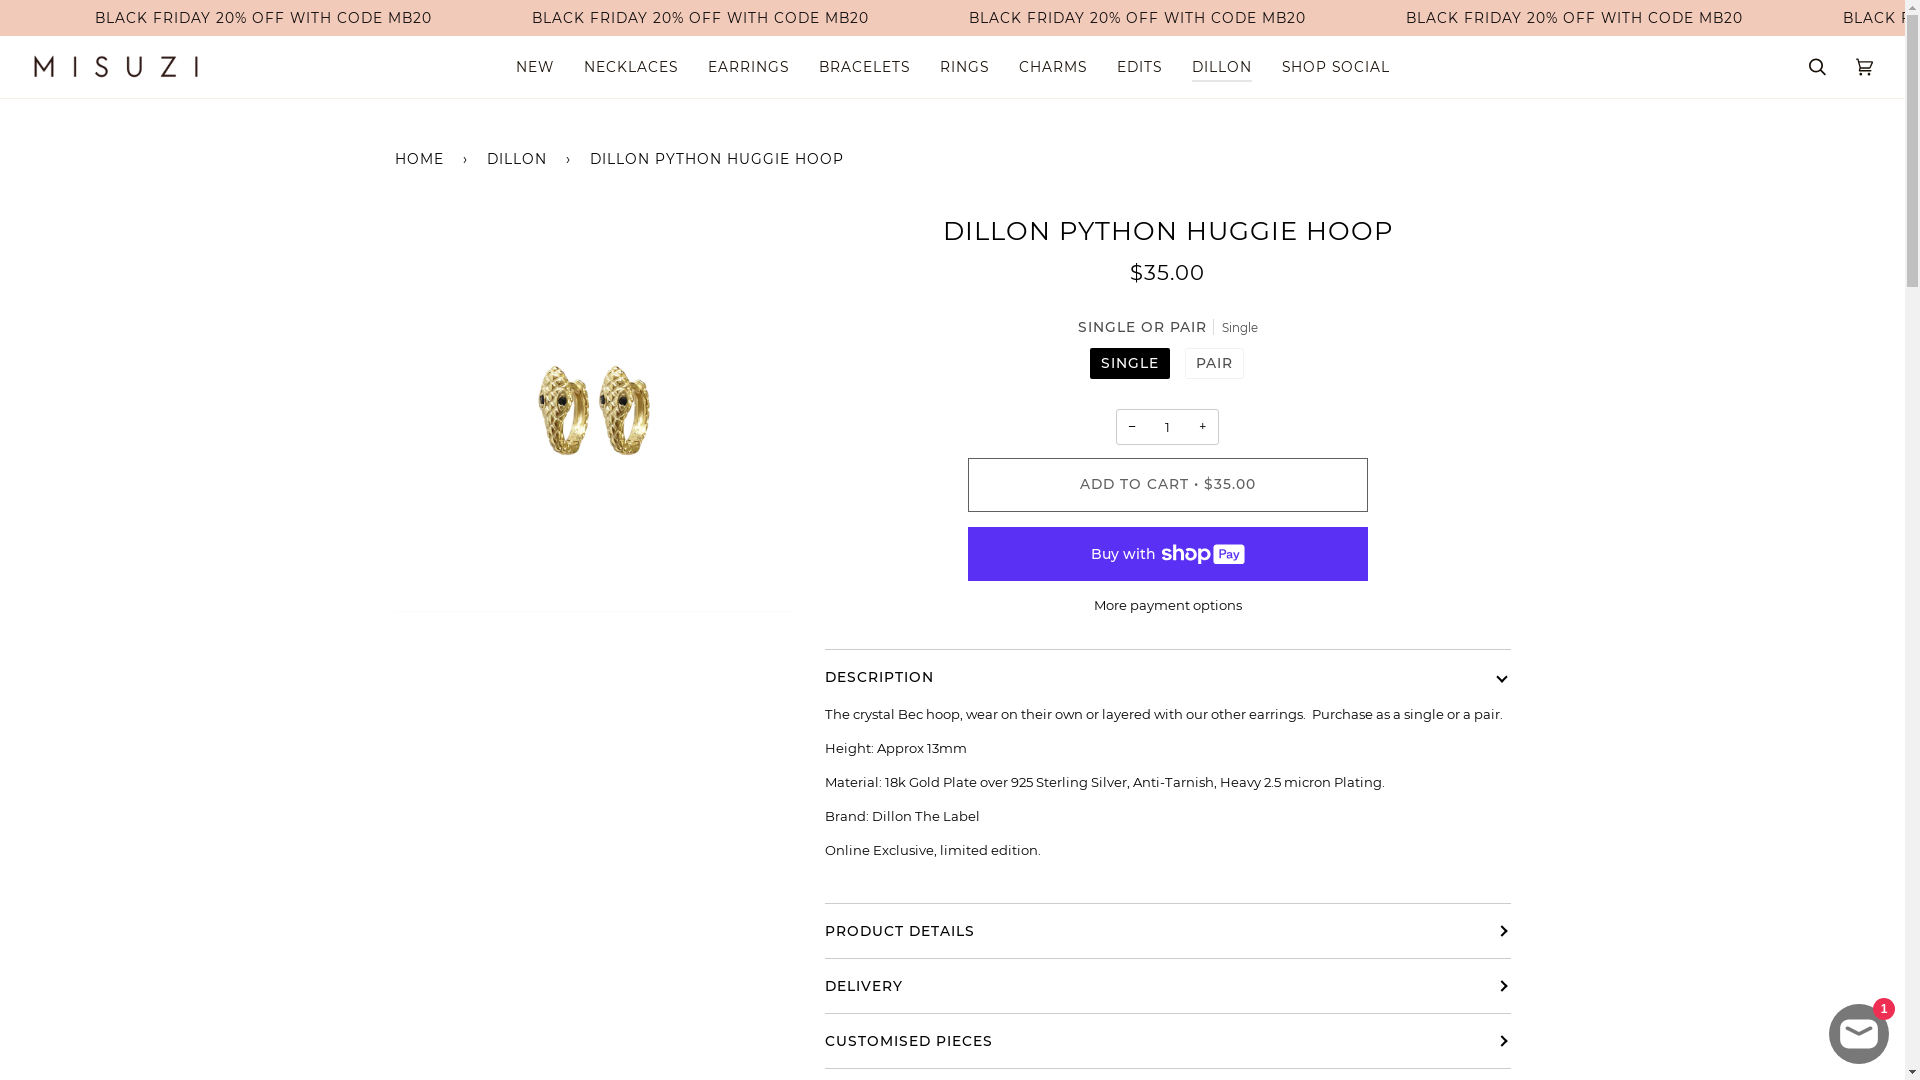 Image resolution: width=1920 pixels, height=1080 pixels. I want to click on CUSTOMISED PIECES, so click(1168, 1041).